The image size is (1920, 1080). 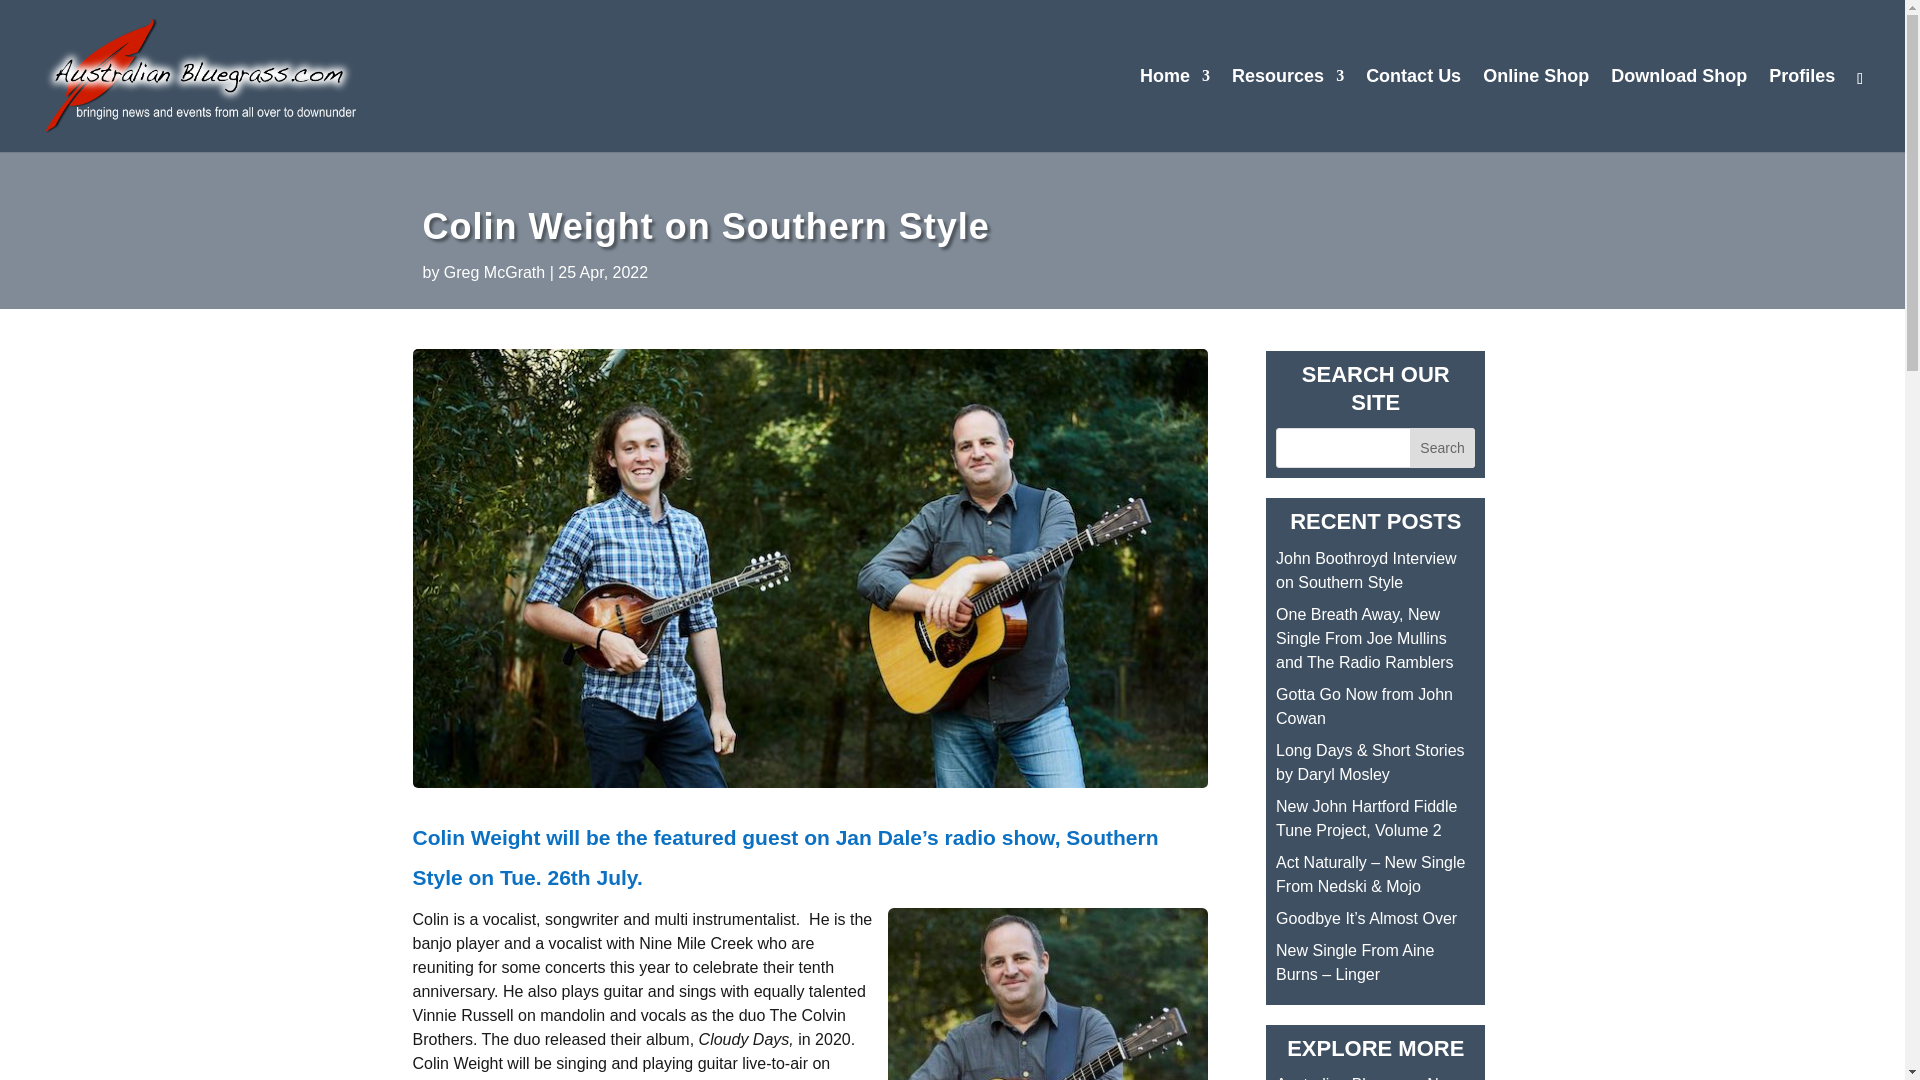 I want to click on Download Shop, so click(x=1678, y=110).